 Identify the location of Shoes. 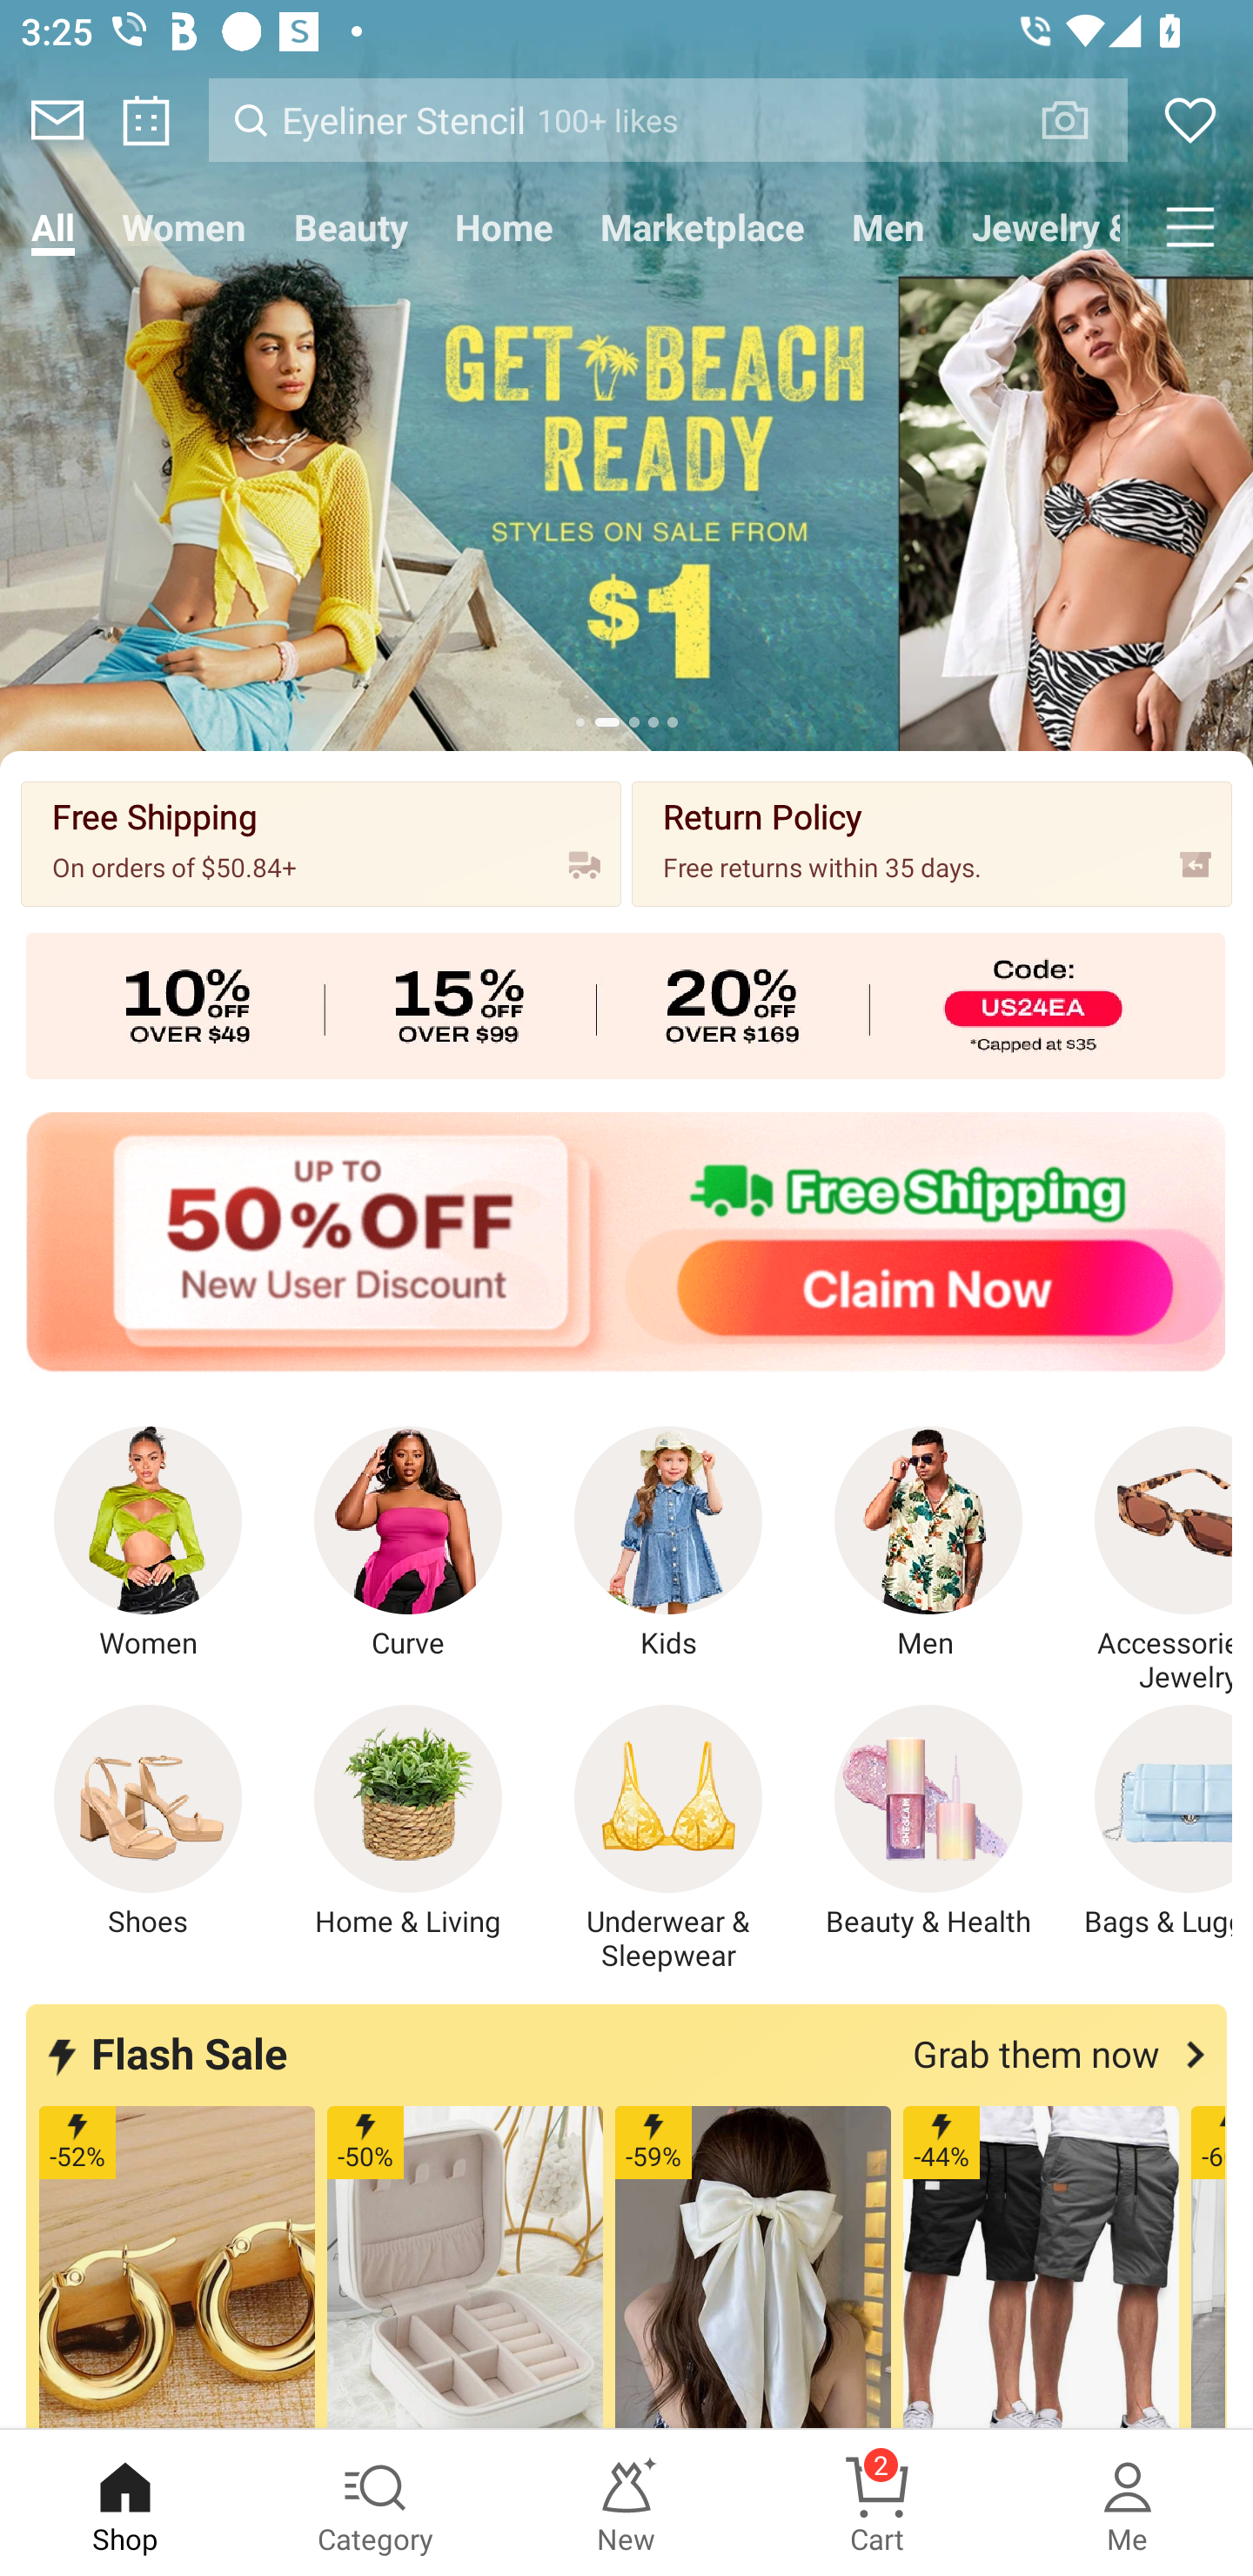
(148, 1822).